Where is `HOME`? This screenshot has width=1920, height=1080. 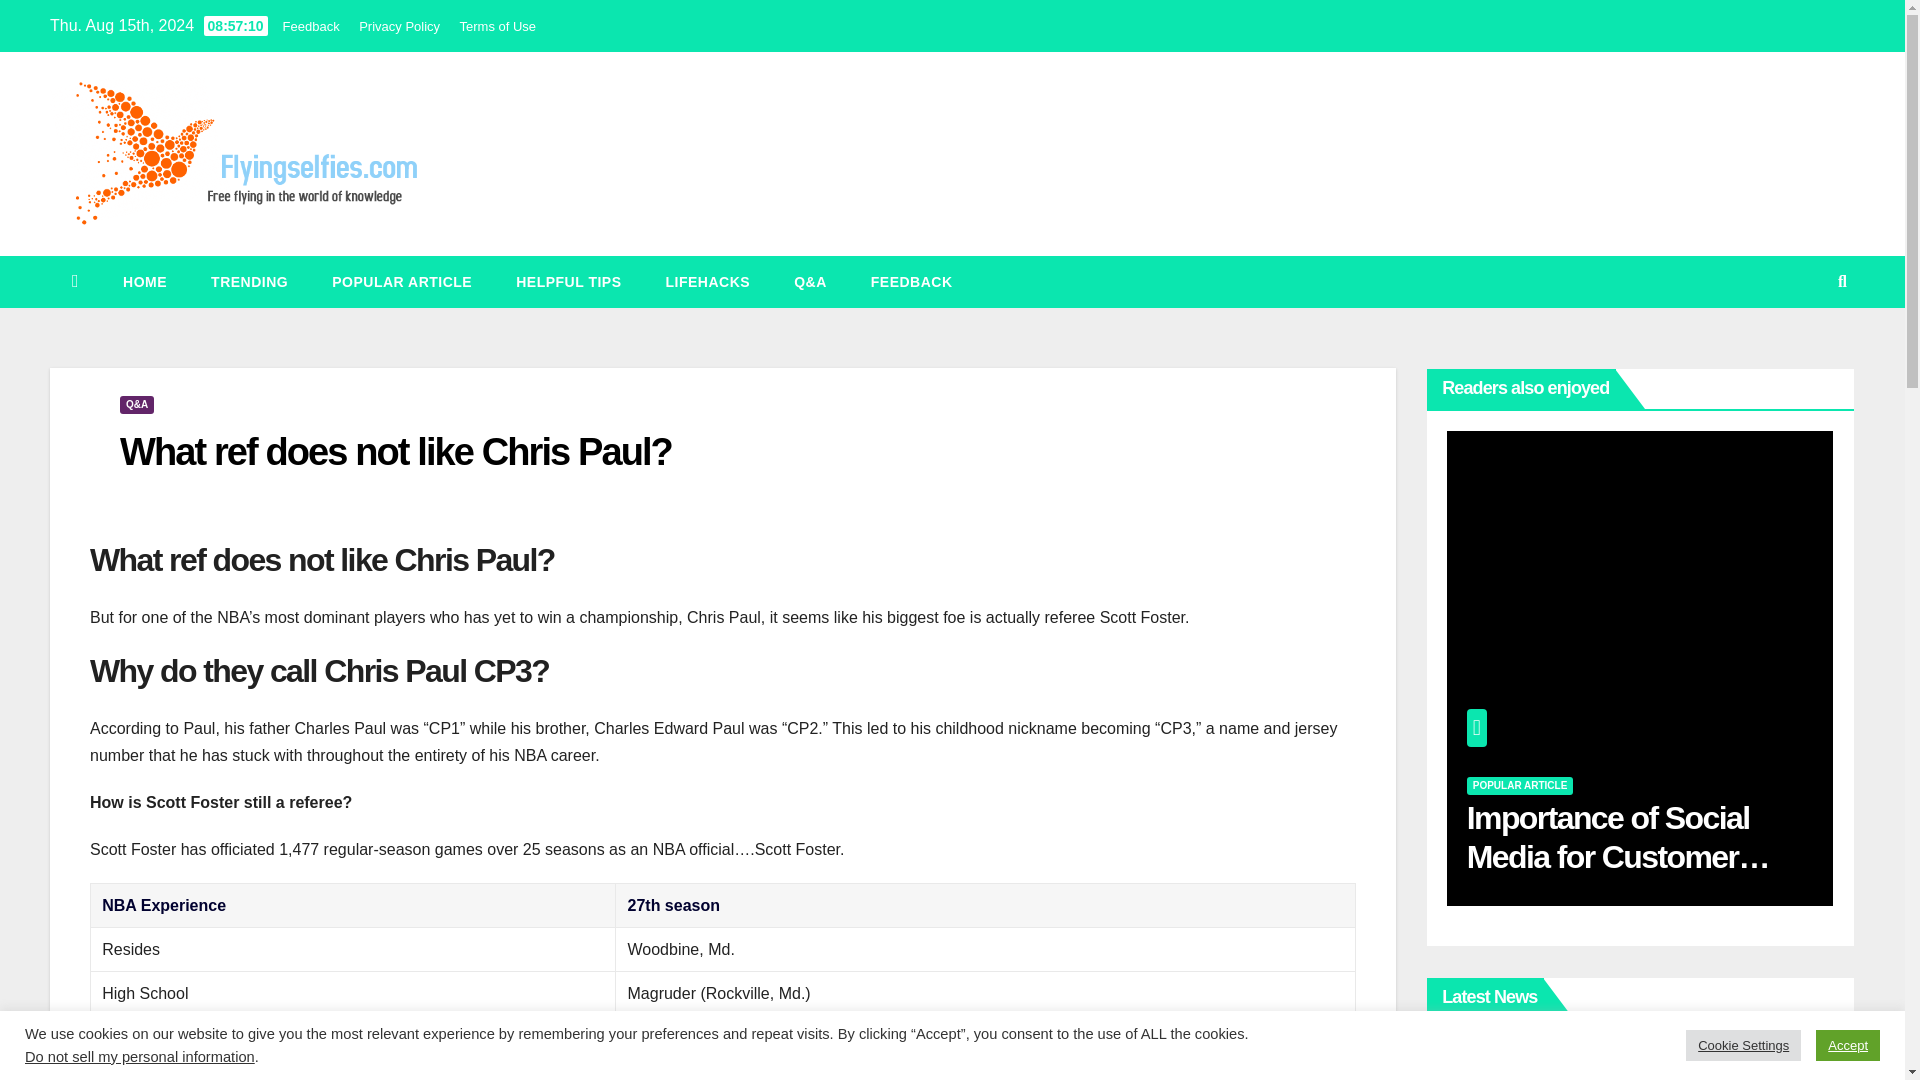
HOME is located at coordinates (144, 281).